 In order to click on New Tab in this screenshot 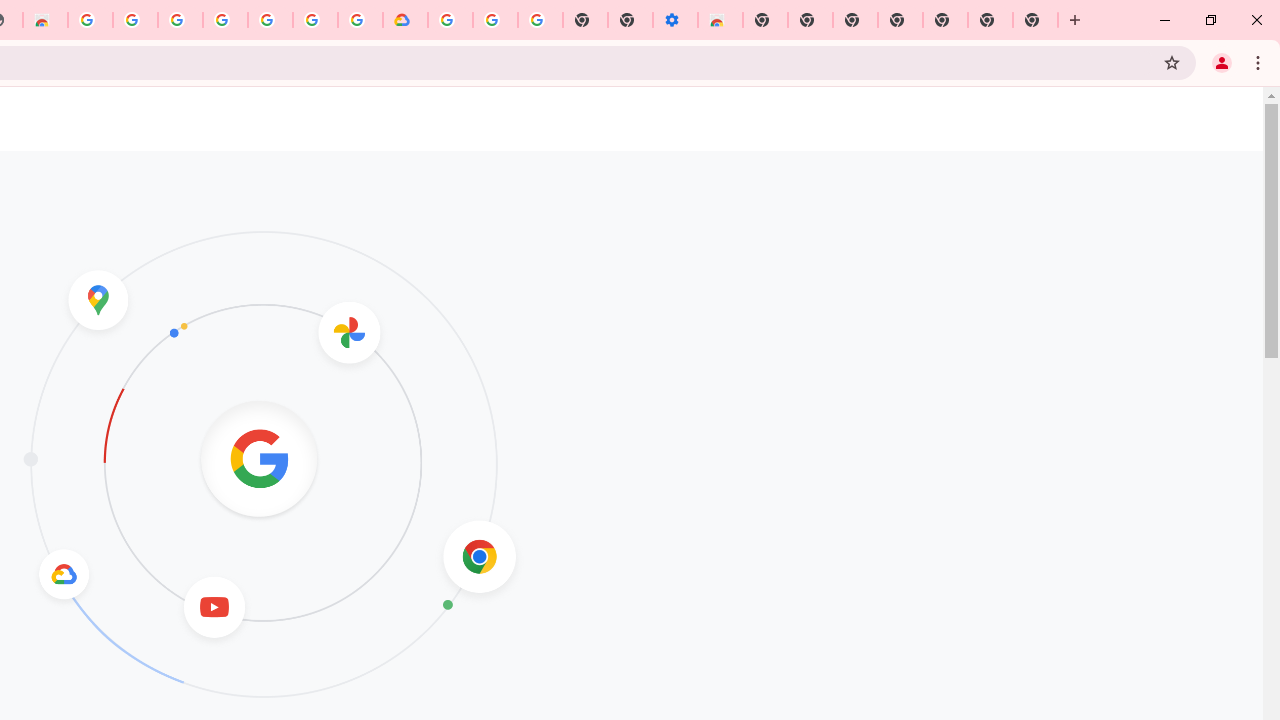, I will do `click(944, 20)`.